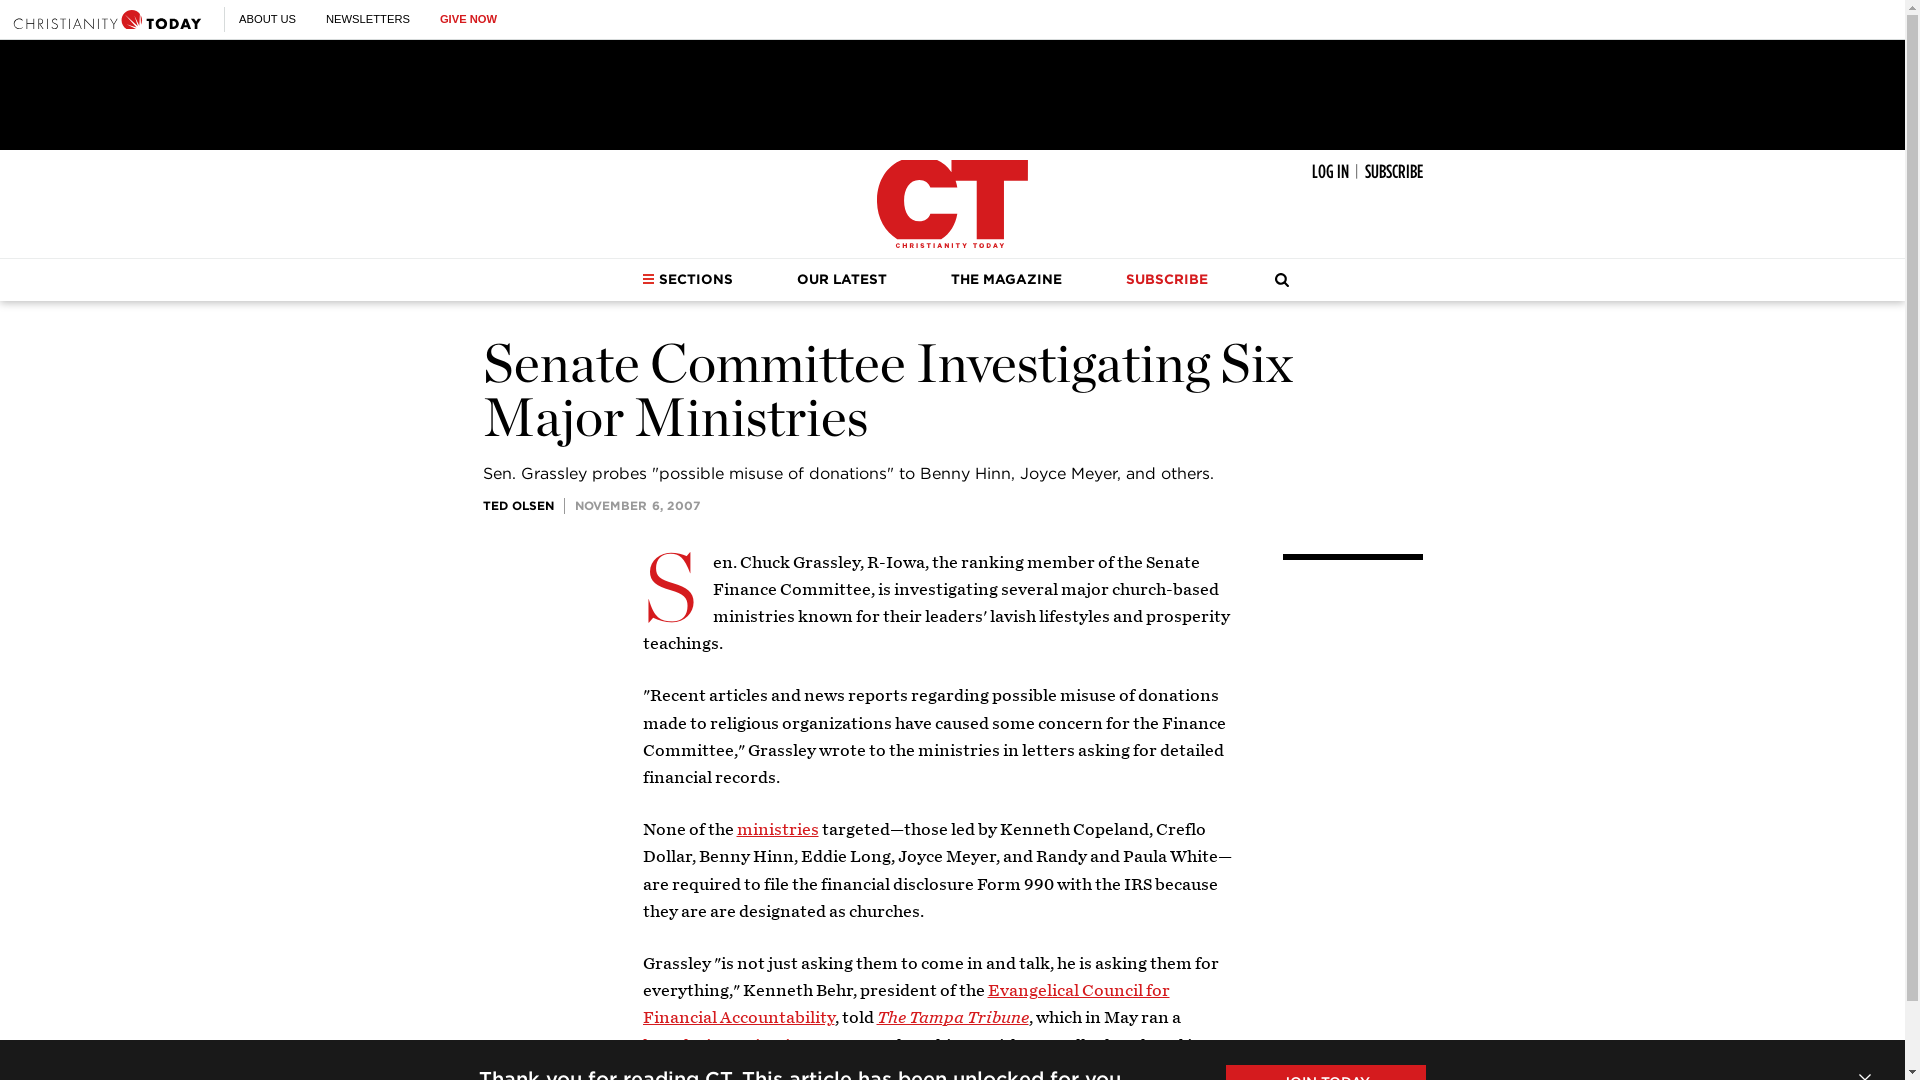 The height and width of the screenshot is (1080, 1920). What do you see at coordinates (1330, 172) in the screenshot?
I see `LOG IN` at bounding box center [1330, 172].